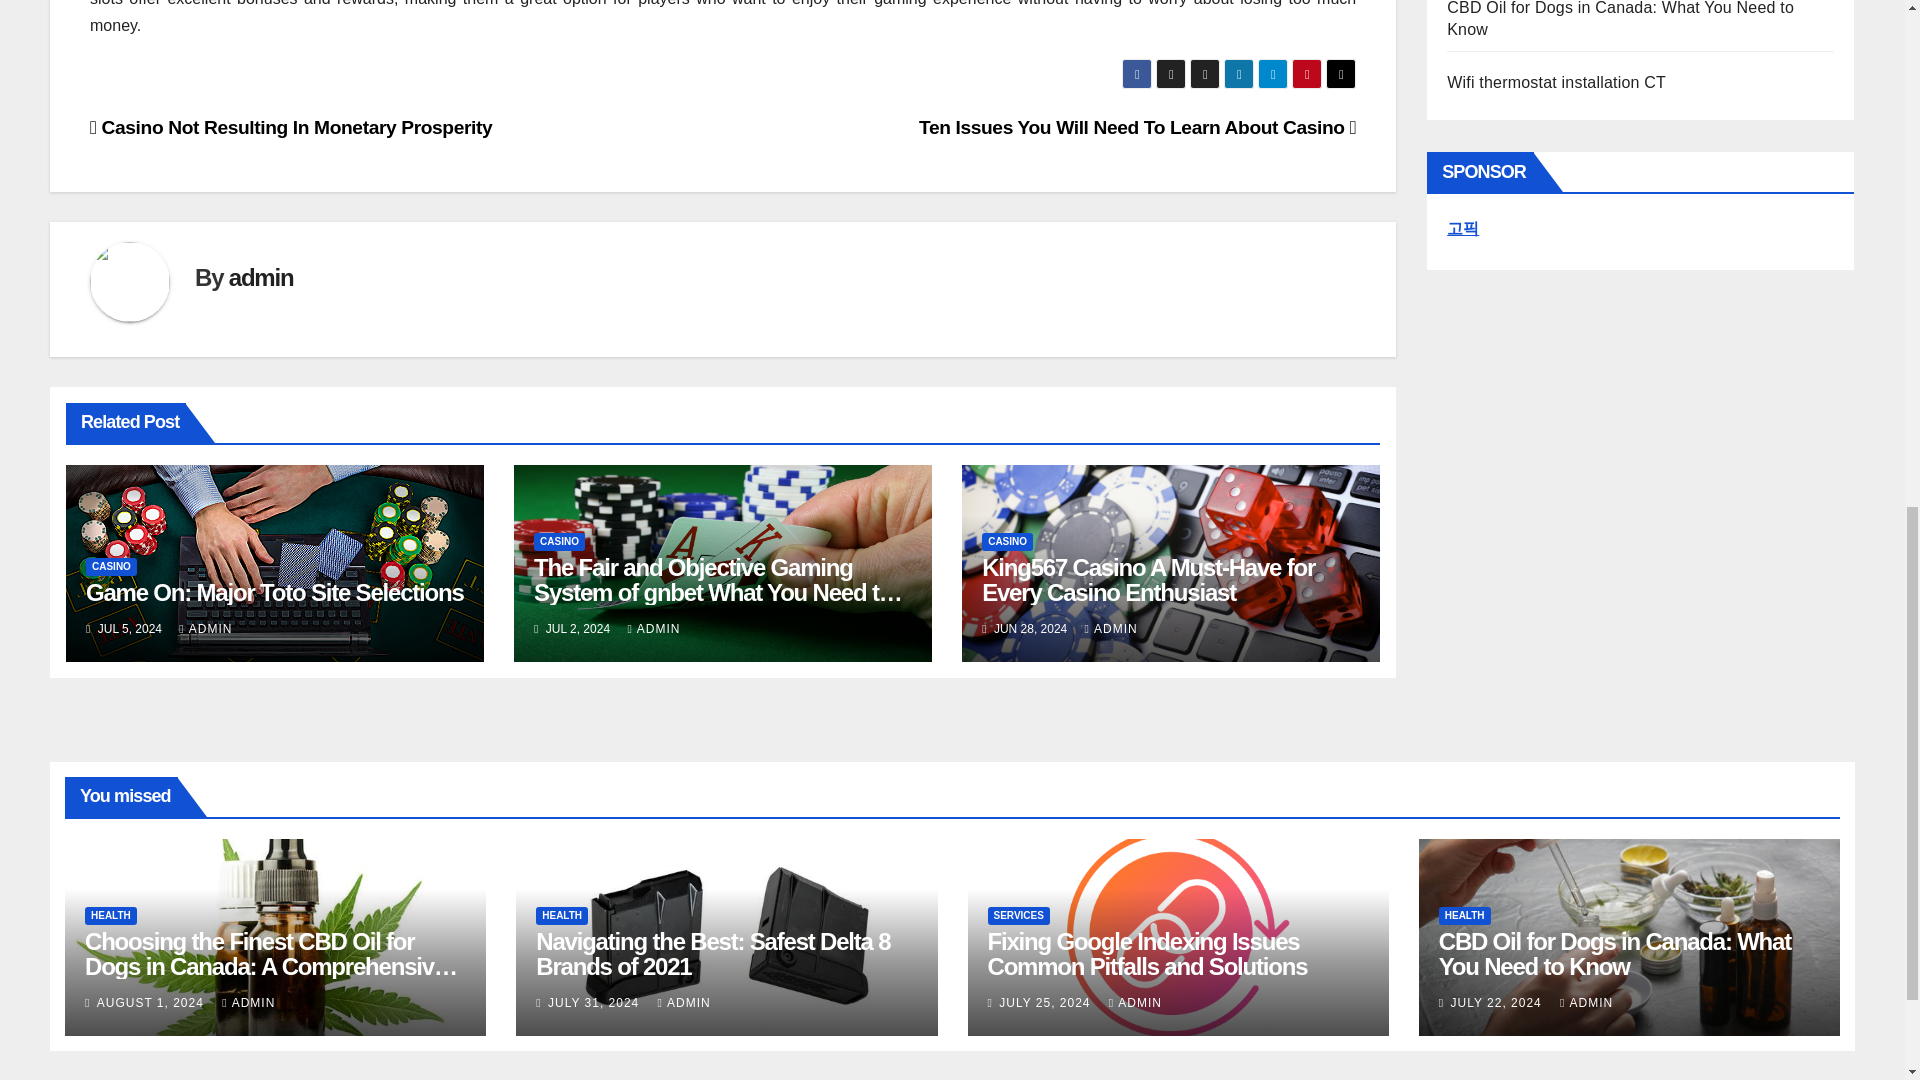 This screenshot has height=1080, width=1920. Describe the element at coordinates (205, 629) in the screenshot. I see `ADMIN` at that location.